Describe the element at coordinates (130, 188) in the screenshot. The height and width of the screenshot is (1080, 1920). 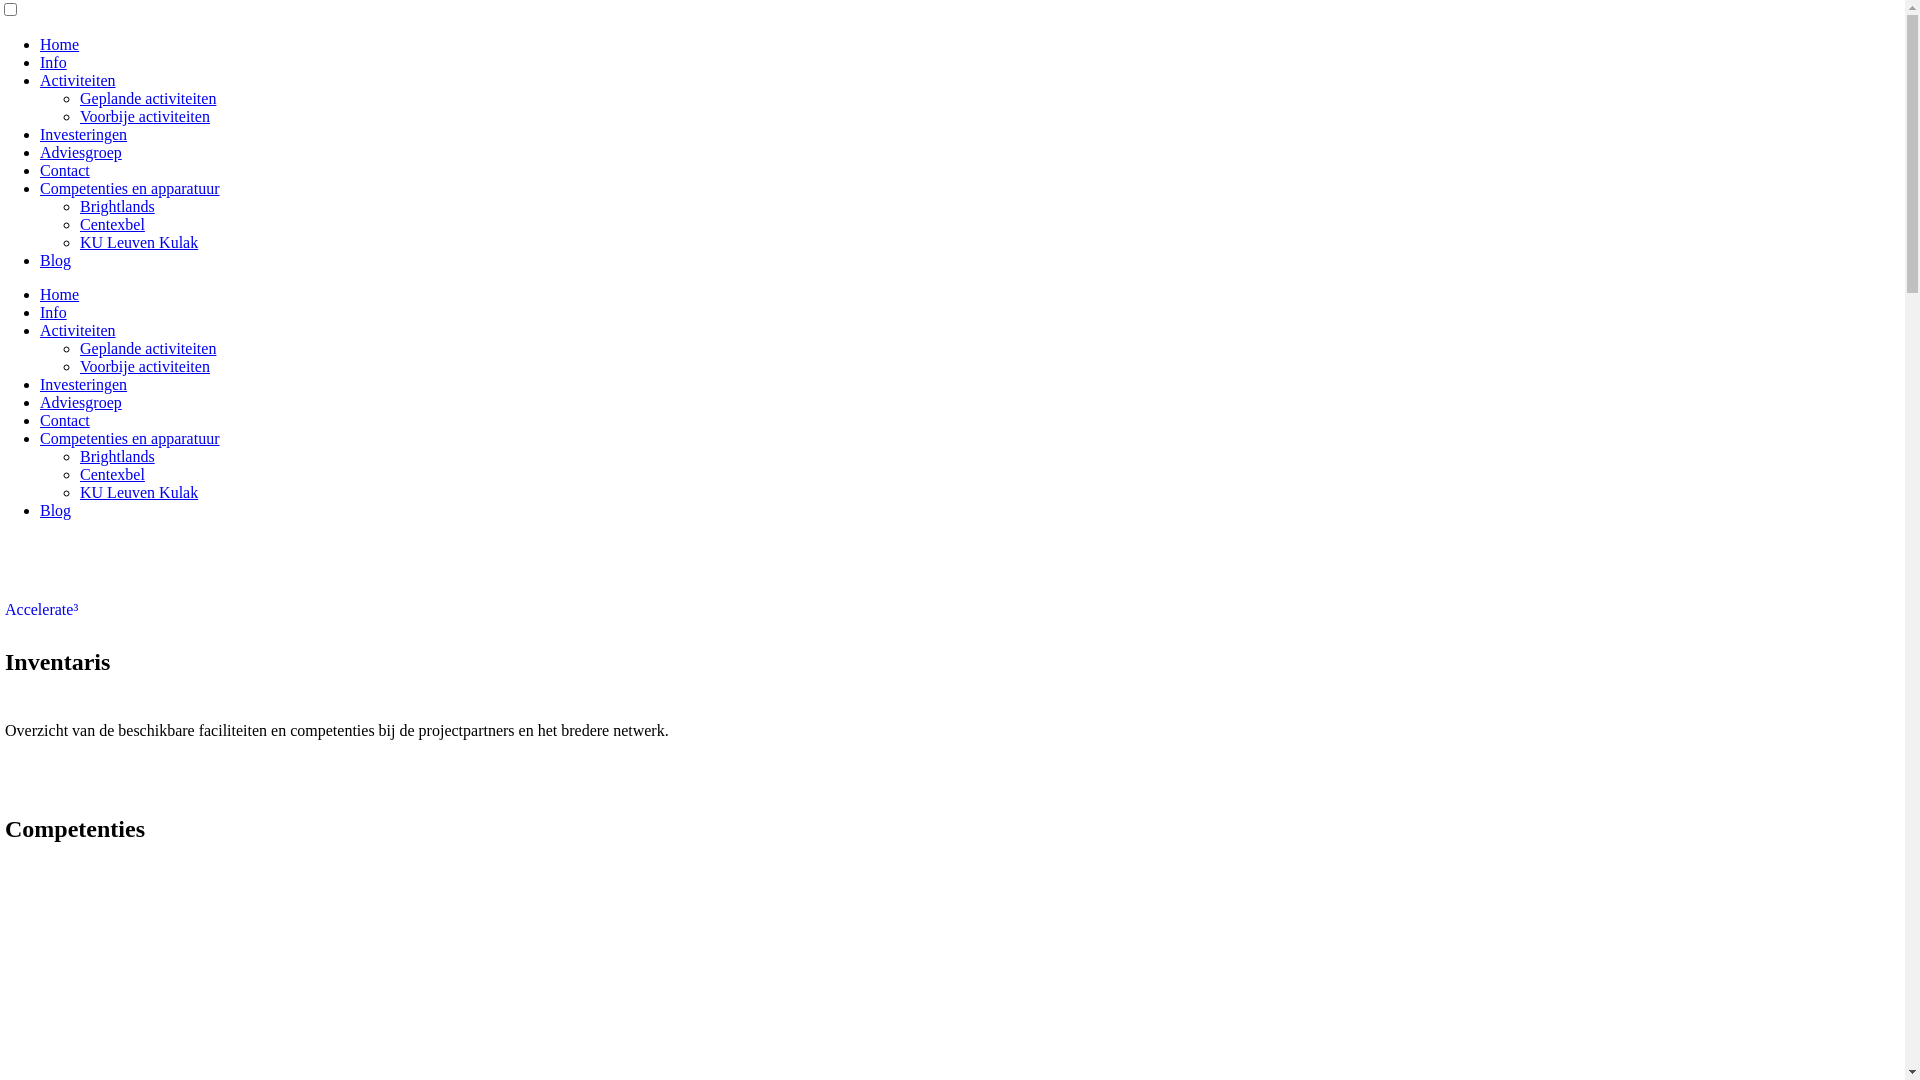
I see `Competenties en apparatuur` at that location.